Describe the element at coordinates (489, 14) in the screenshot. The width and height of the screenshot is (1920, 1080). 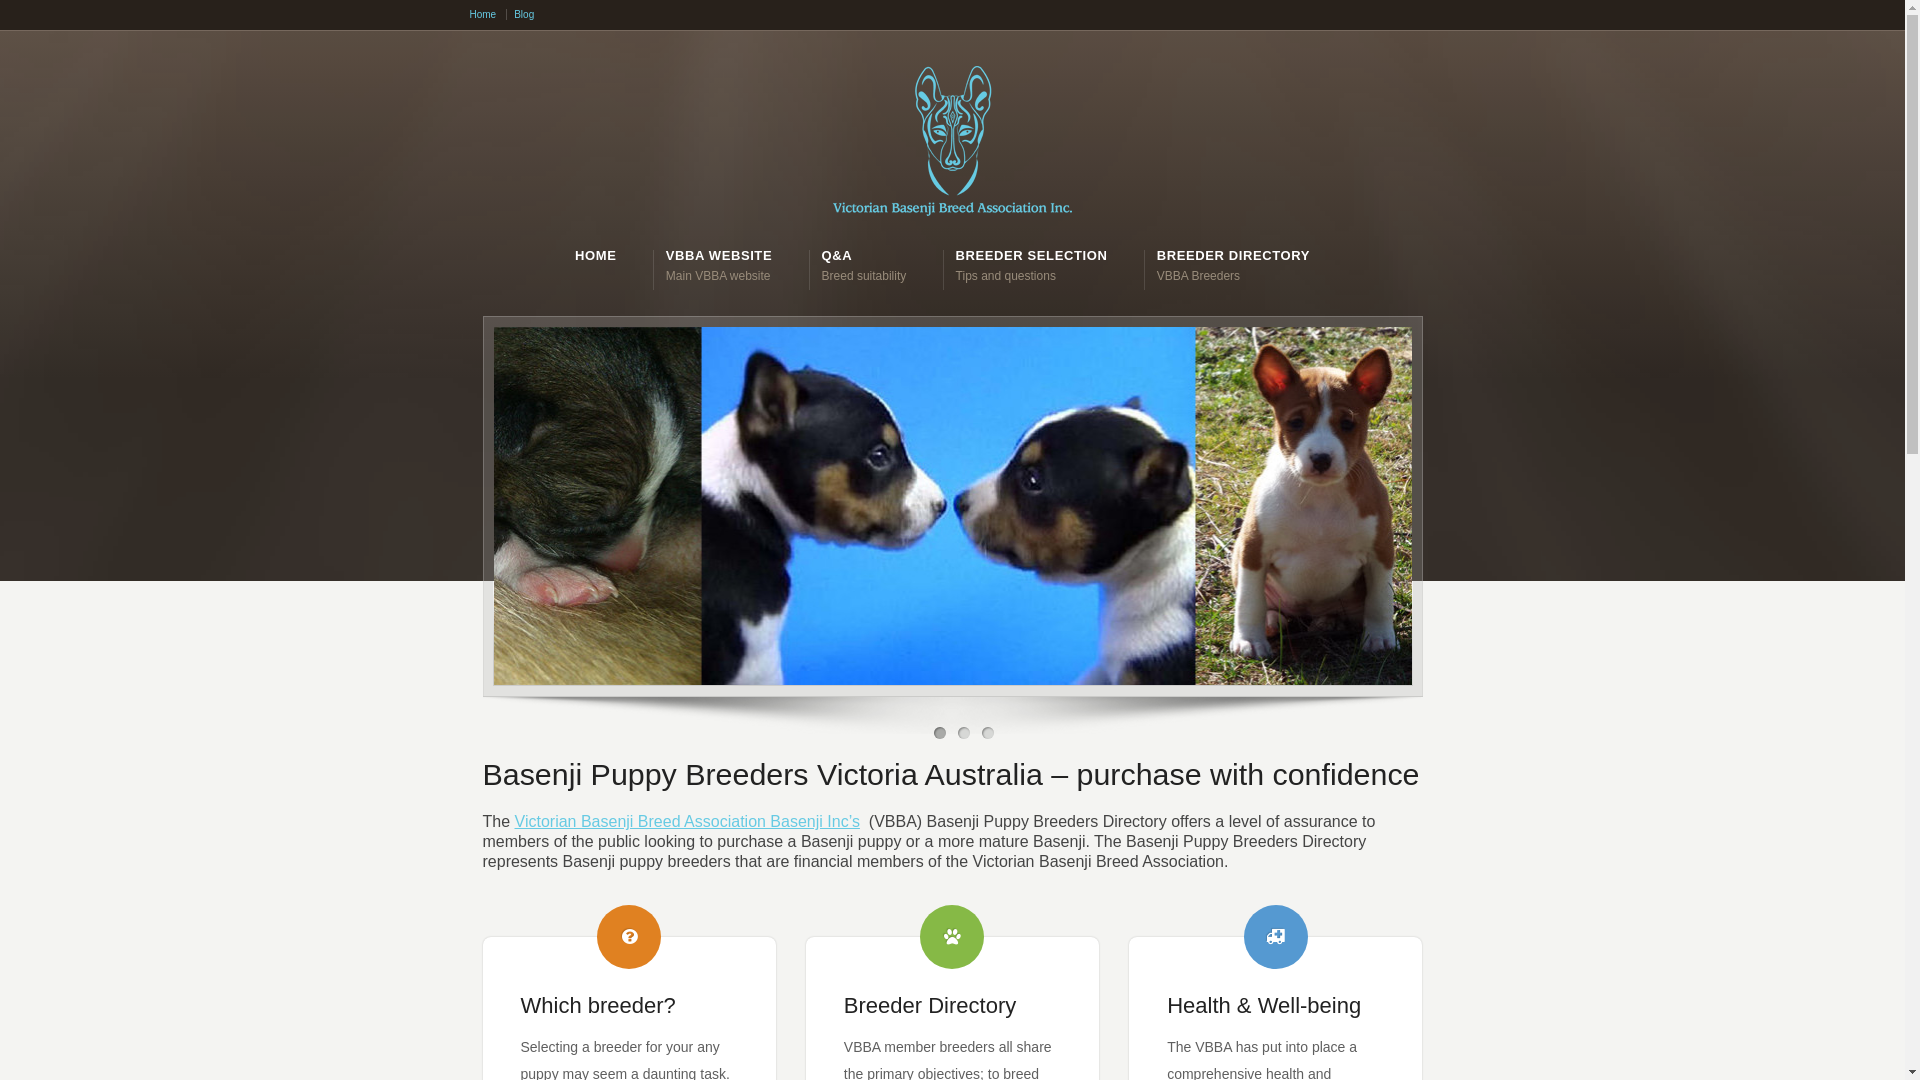
I see `Home` at that location.